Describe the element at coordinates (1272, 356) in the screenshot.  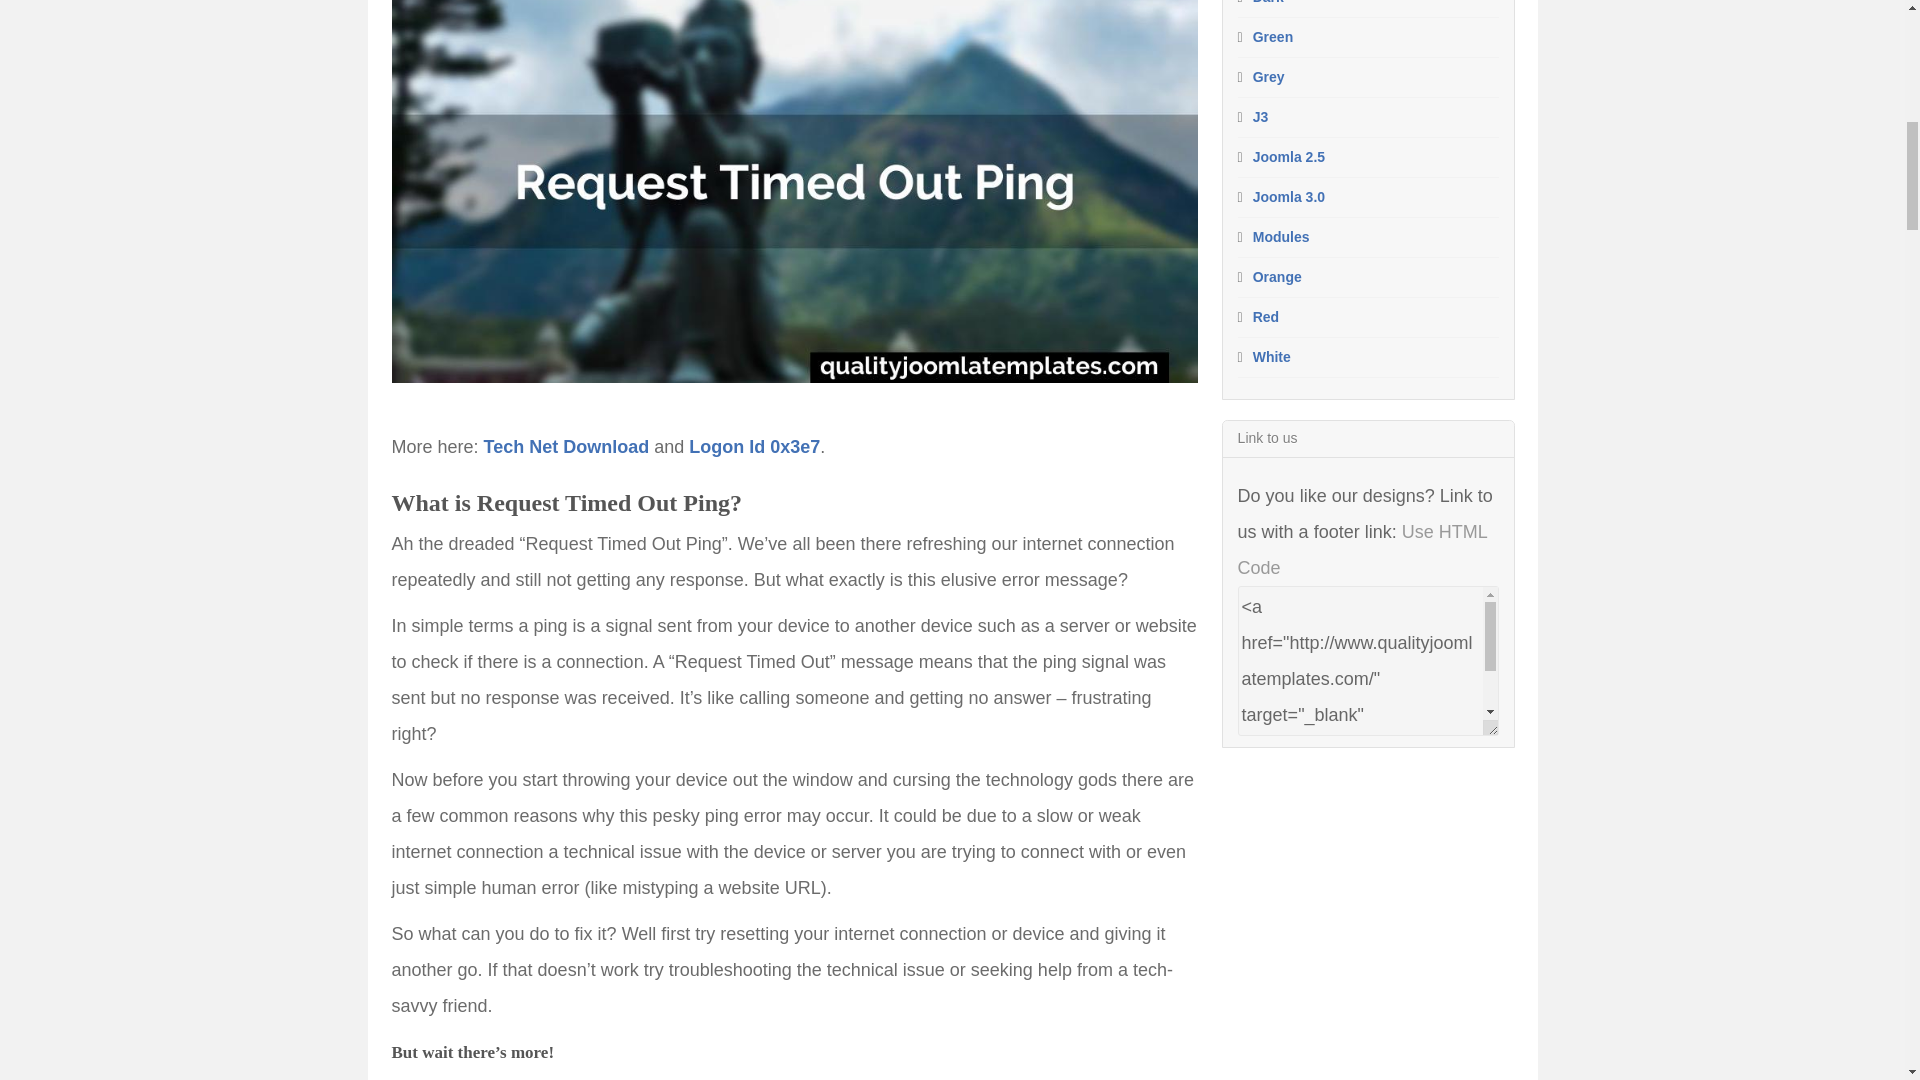
I see `White` at that location.